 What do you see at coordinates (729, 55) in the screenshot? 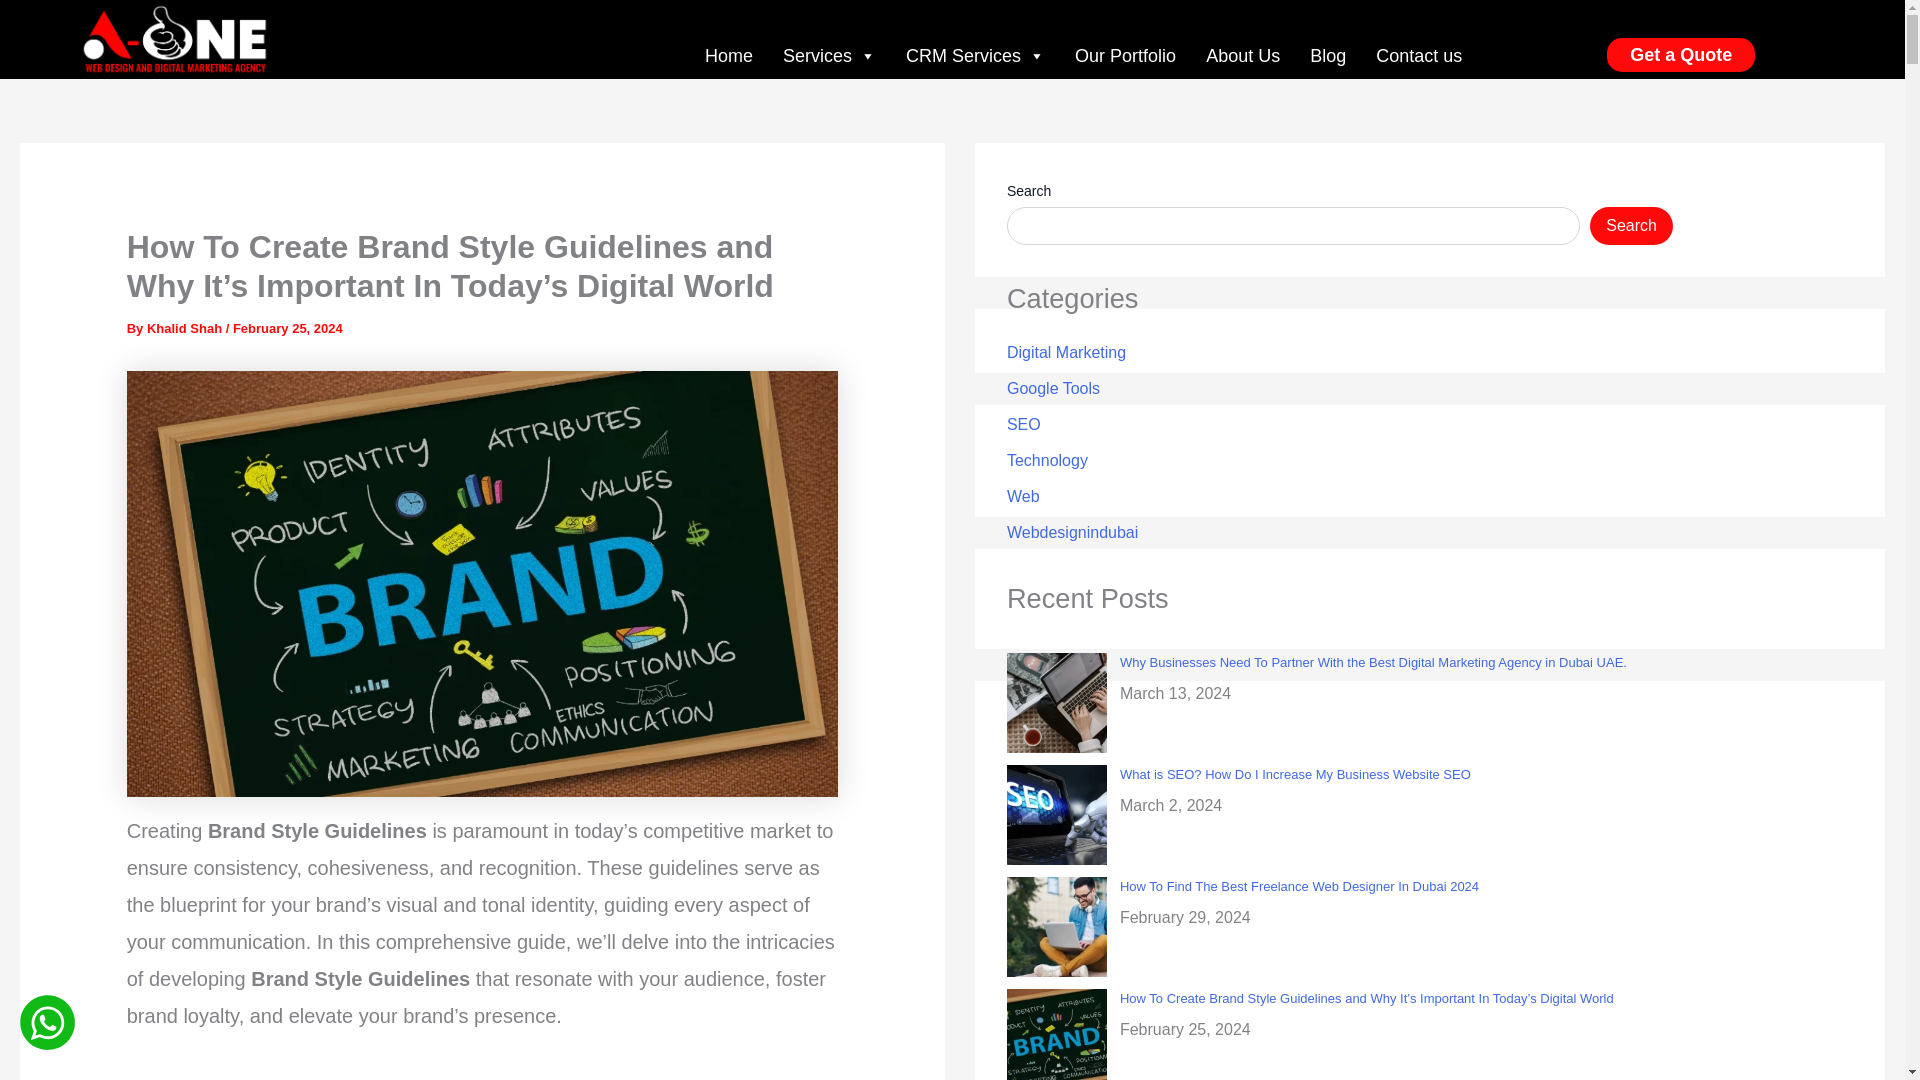
I see `Home` at bounding box center [729, 55].